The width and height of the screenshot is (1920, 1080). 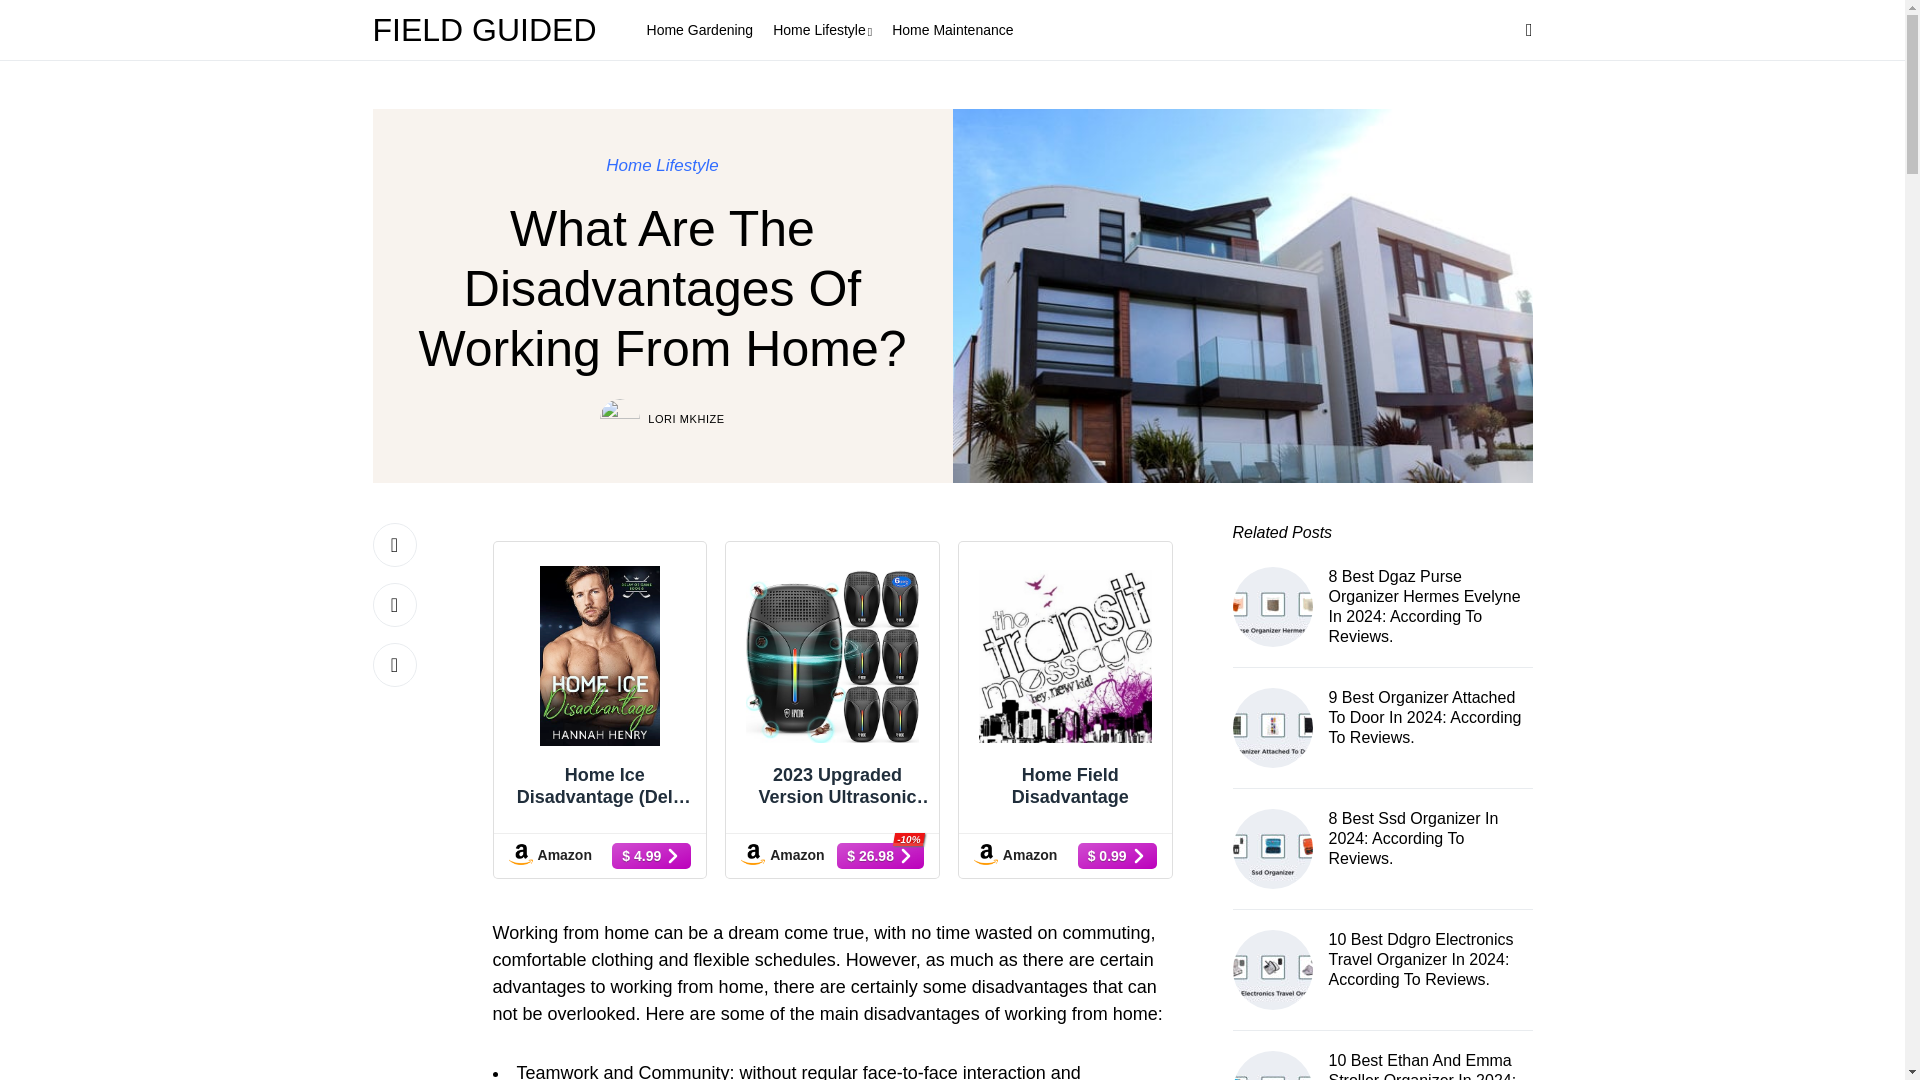 I want to click on Home Lifestyle, so click(x=822, y=30).